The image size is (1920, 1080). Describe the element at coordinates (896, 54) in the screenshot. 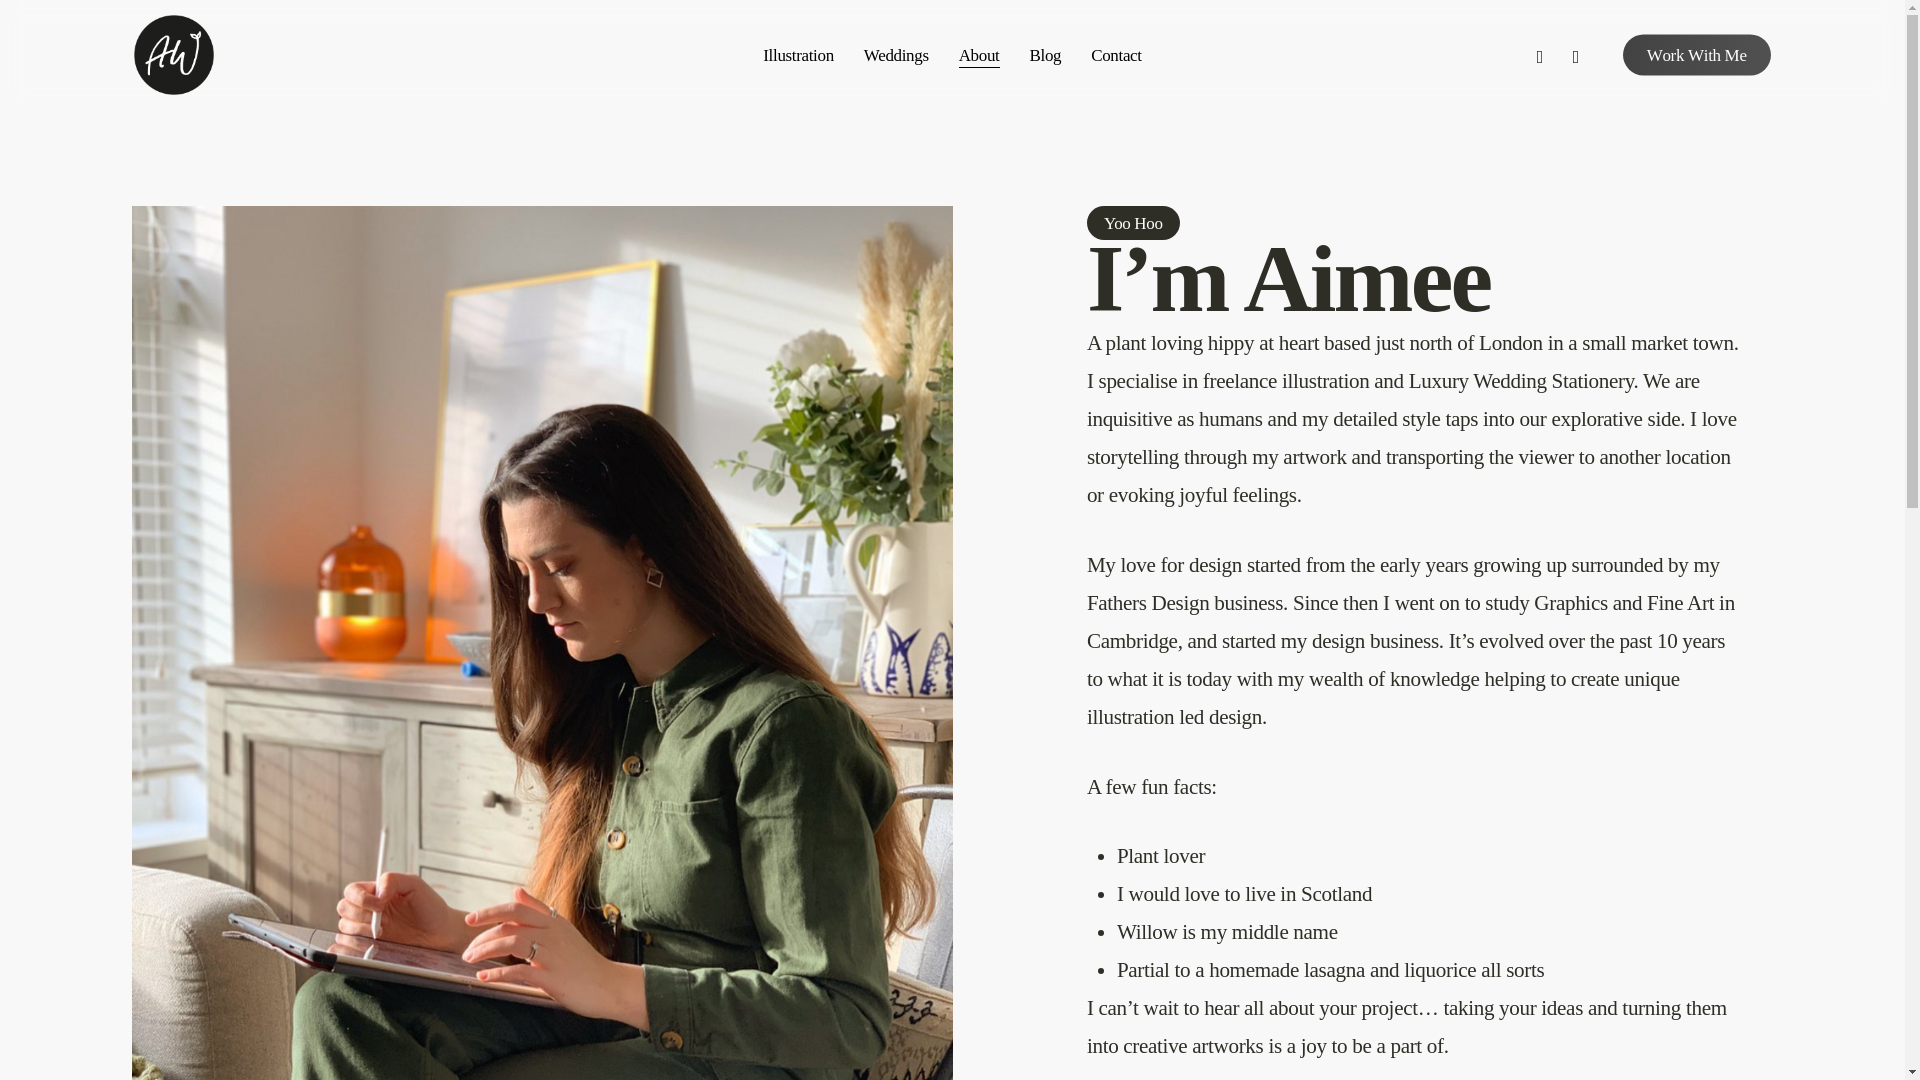

I see `Weddings` at that location.